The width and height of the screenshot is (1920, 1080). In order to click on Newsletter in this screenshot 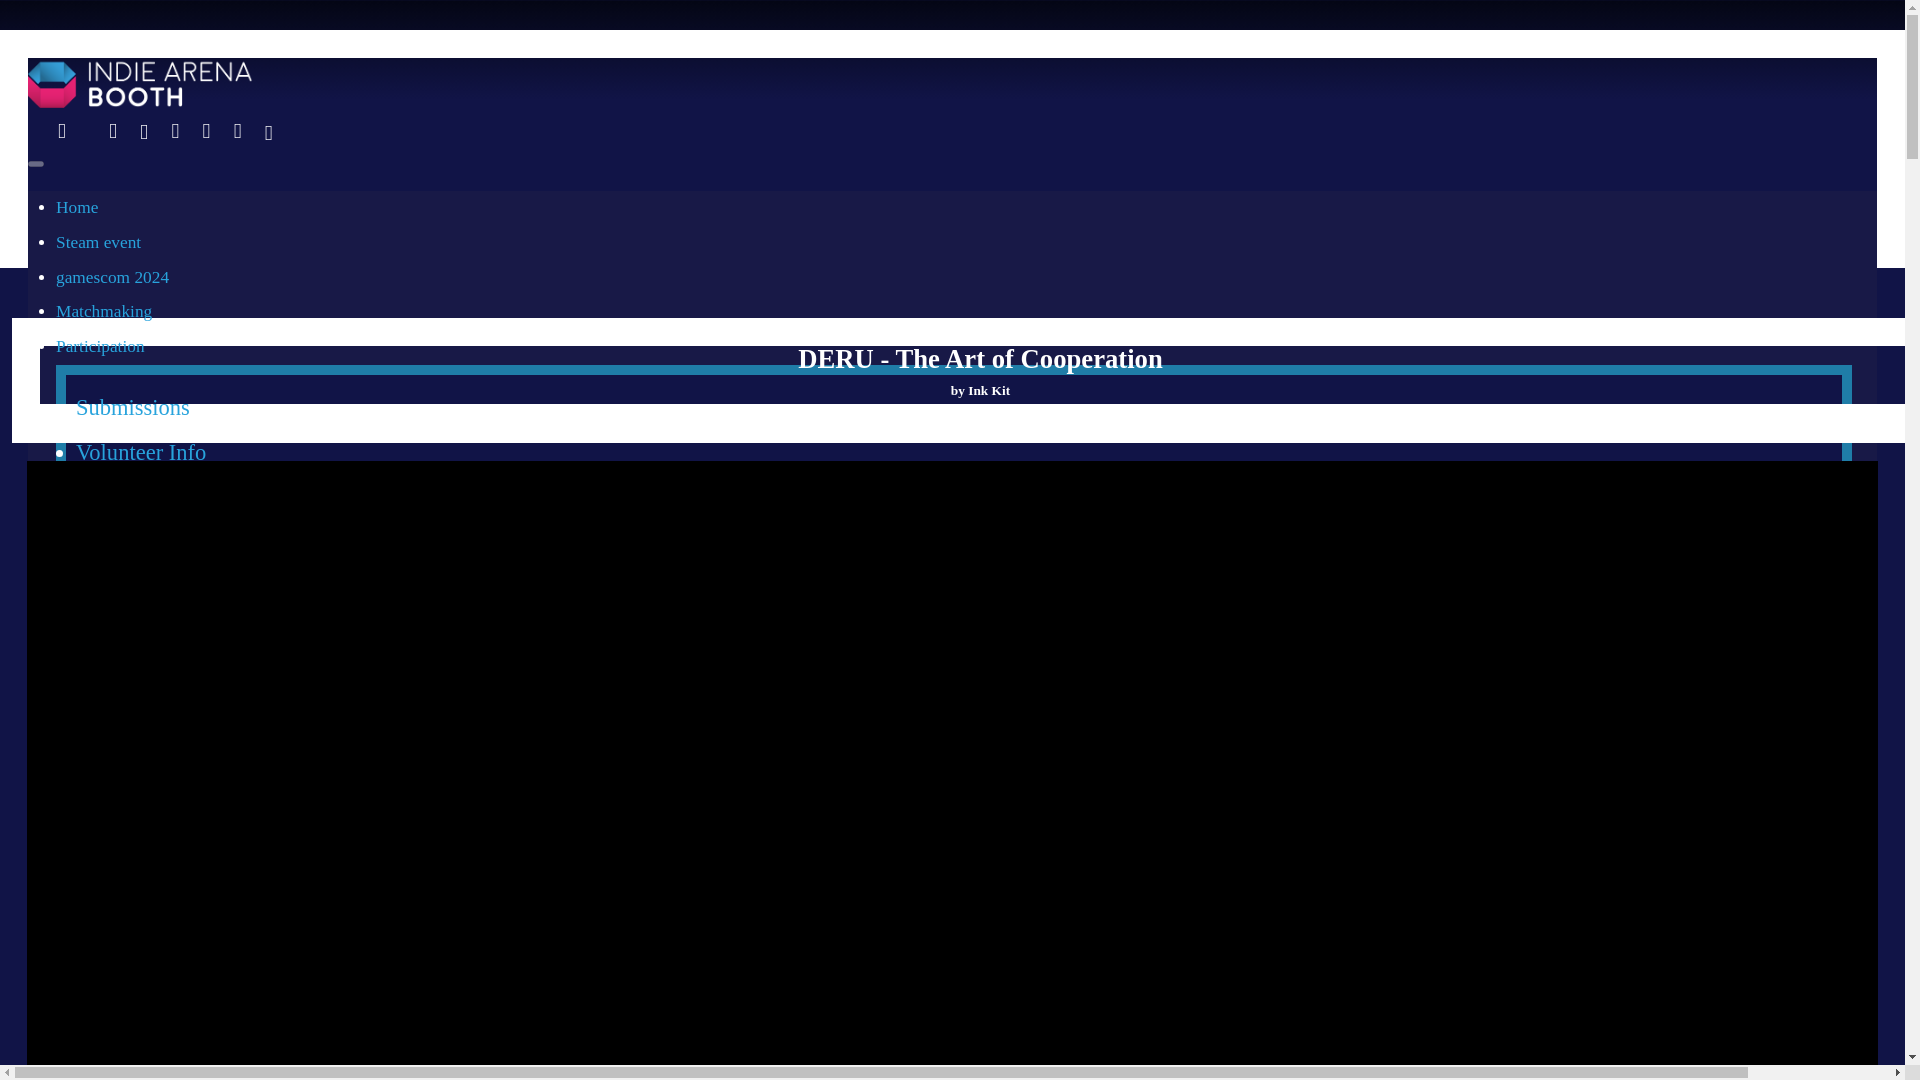, I will do `click(125, 826)`.